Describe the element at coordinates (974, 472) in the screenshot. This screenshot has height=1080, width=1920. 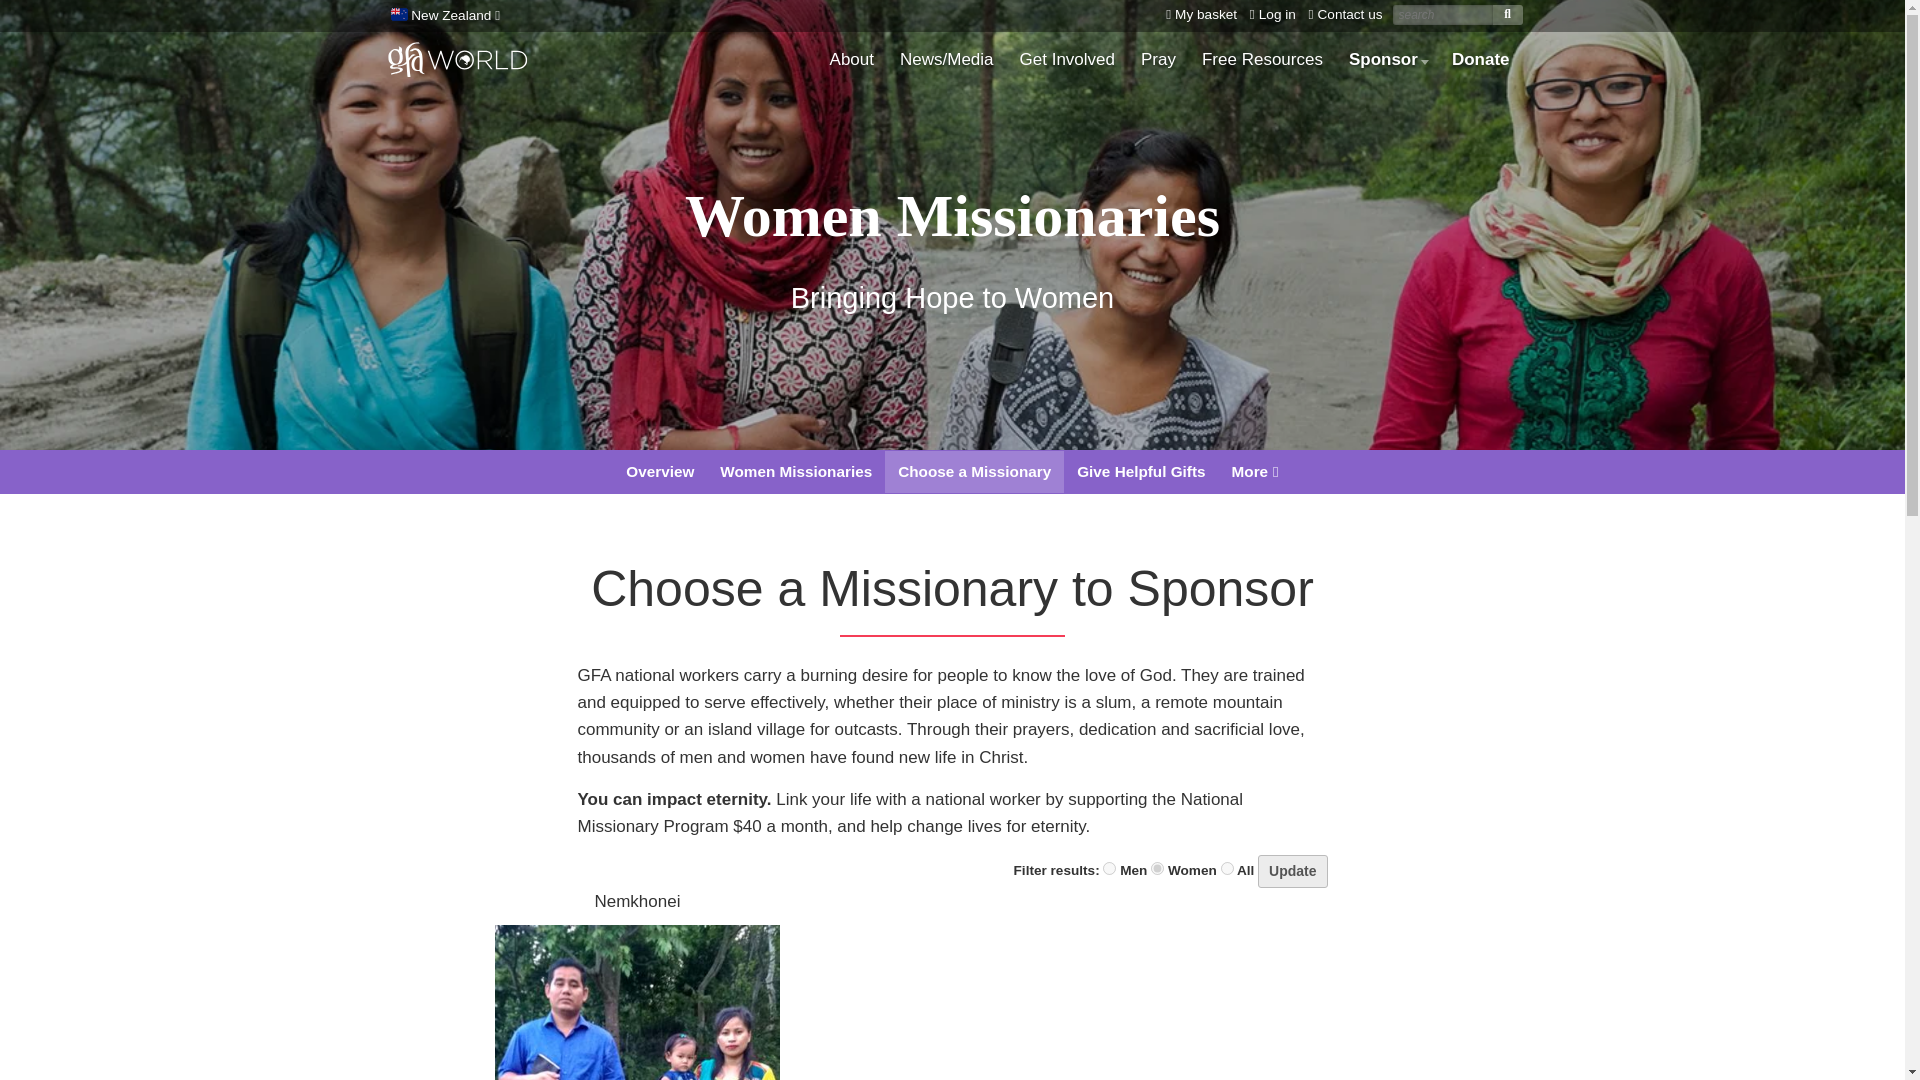
I see `Choose a Missionary` at that location.